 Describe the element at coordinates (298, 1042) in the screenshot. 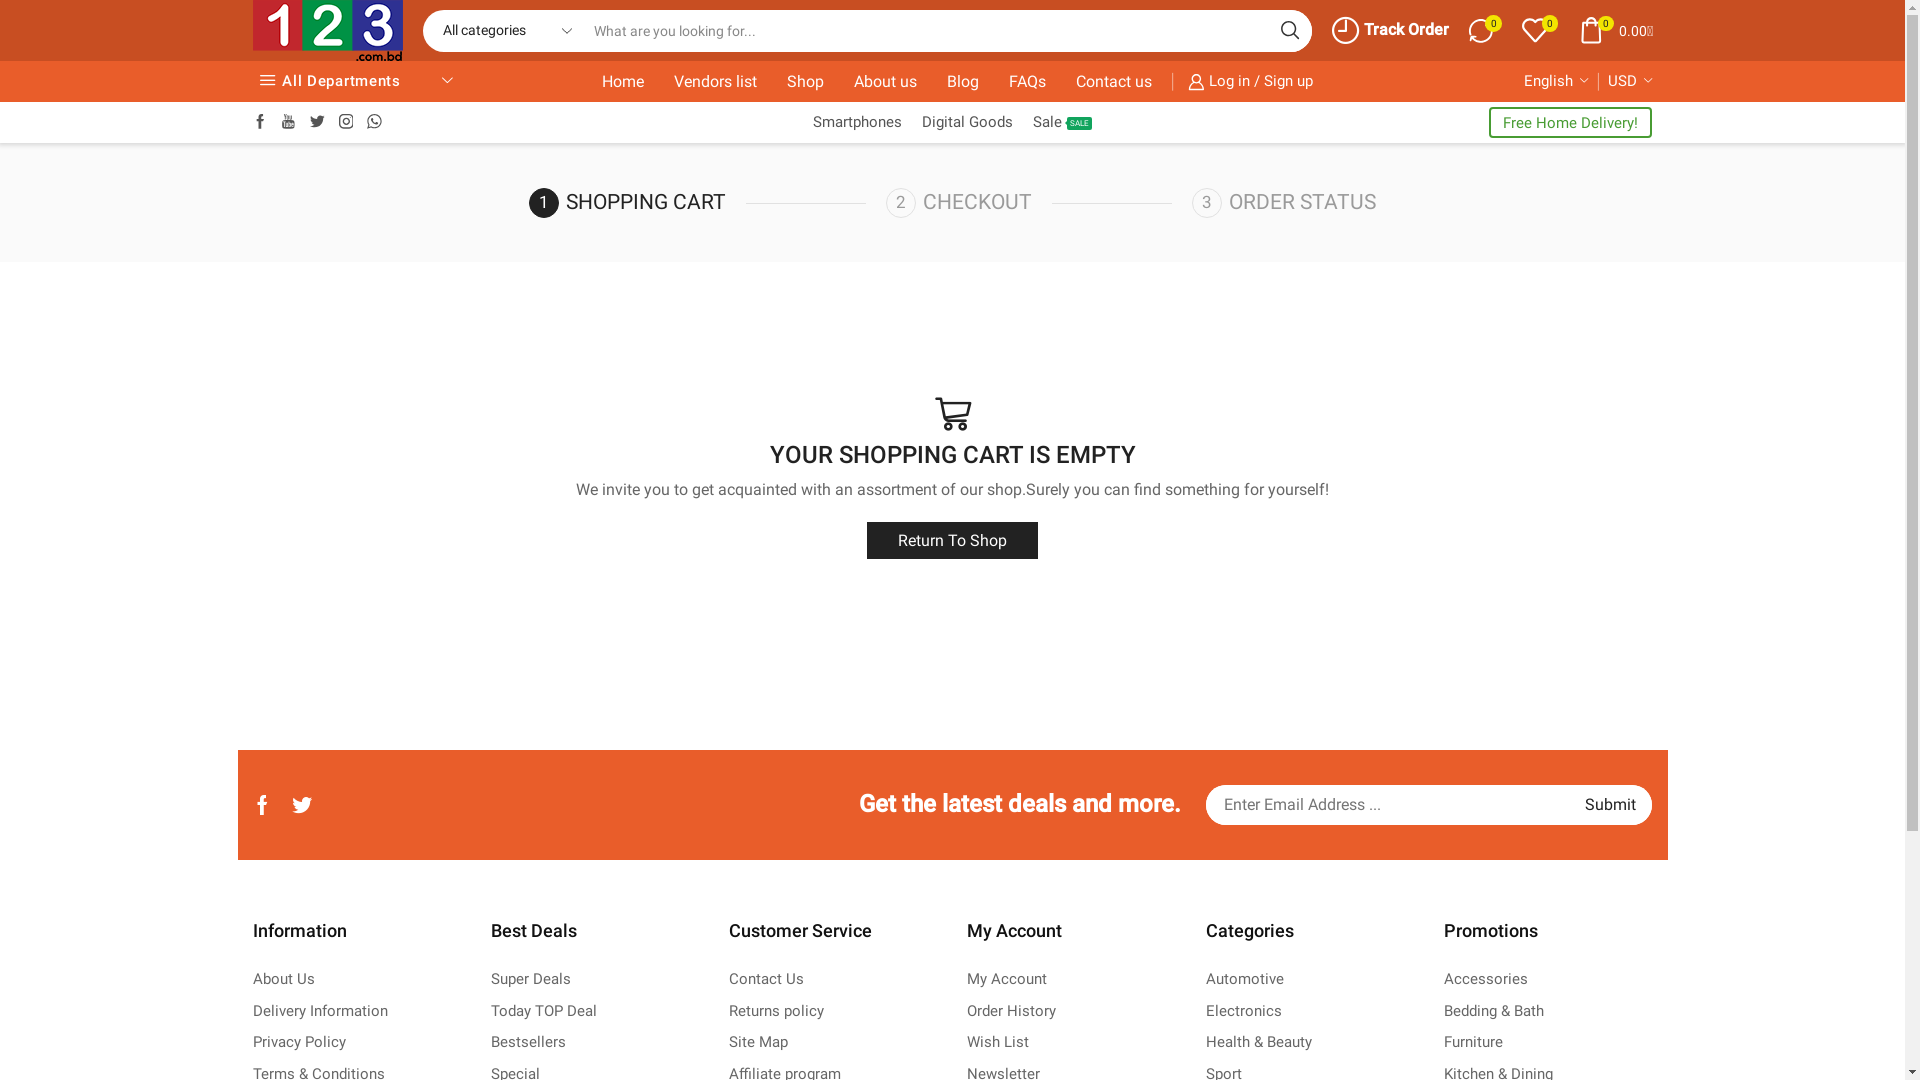

I see `Privacy Policy` at that location.